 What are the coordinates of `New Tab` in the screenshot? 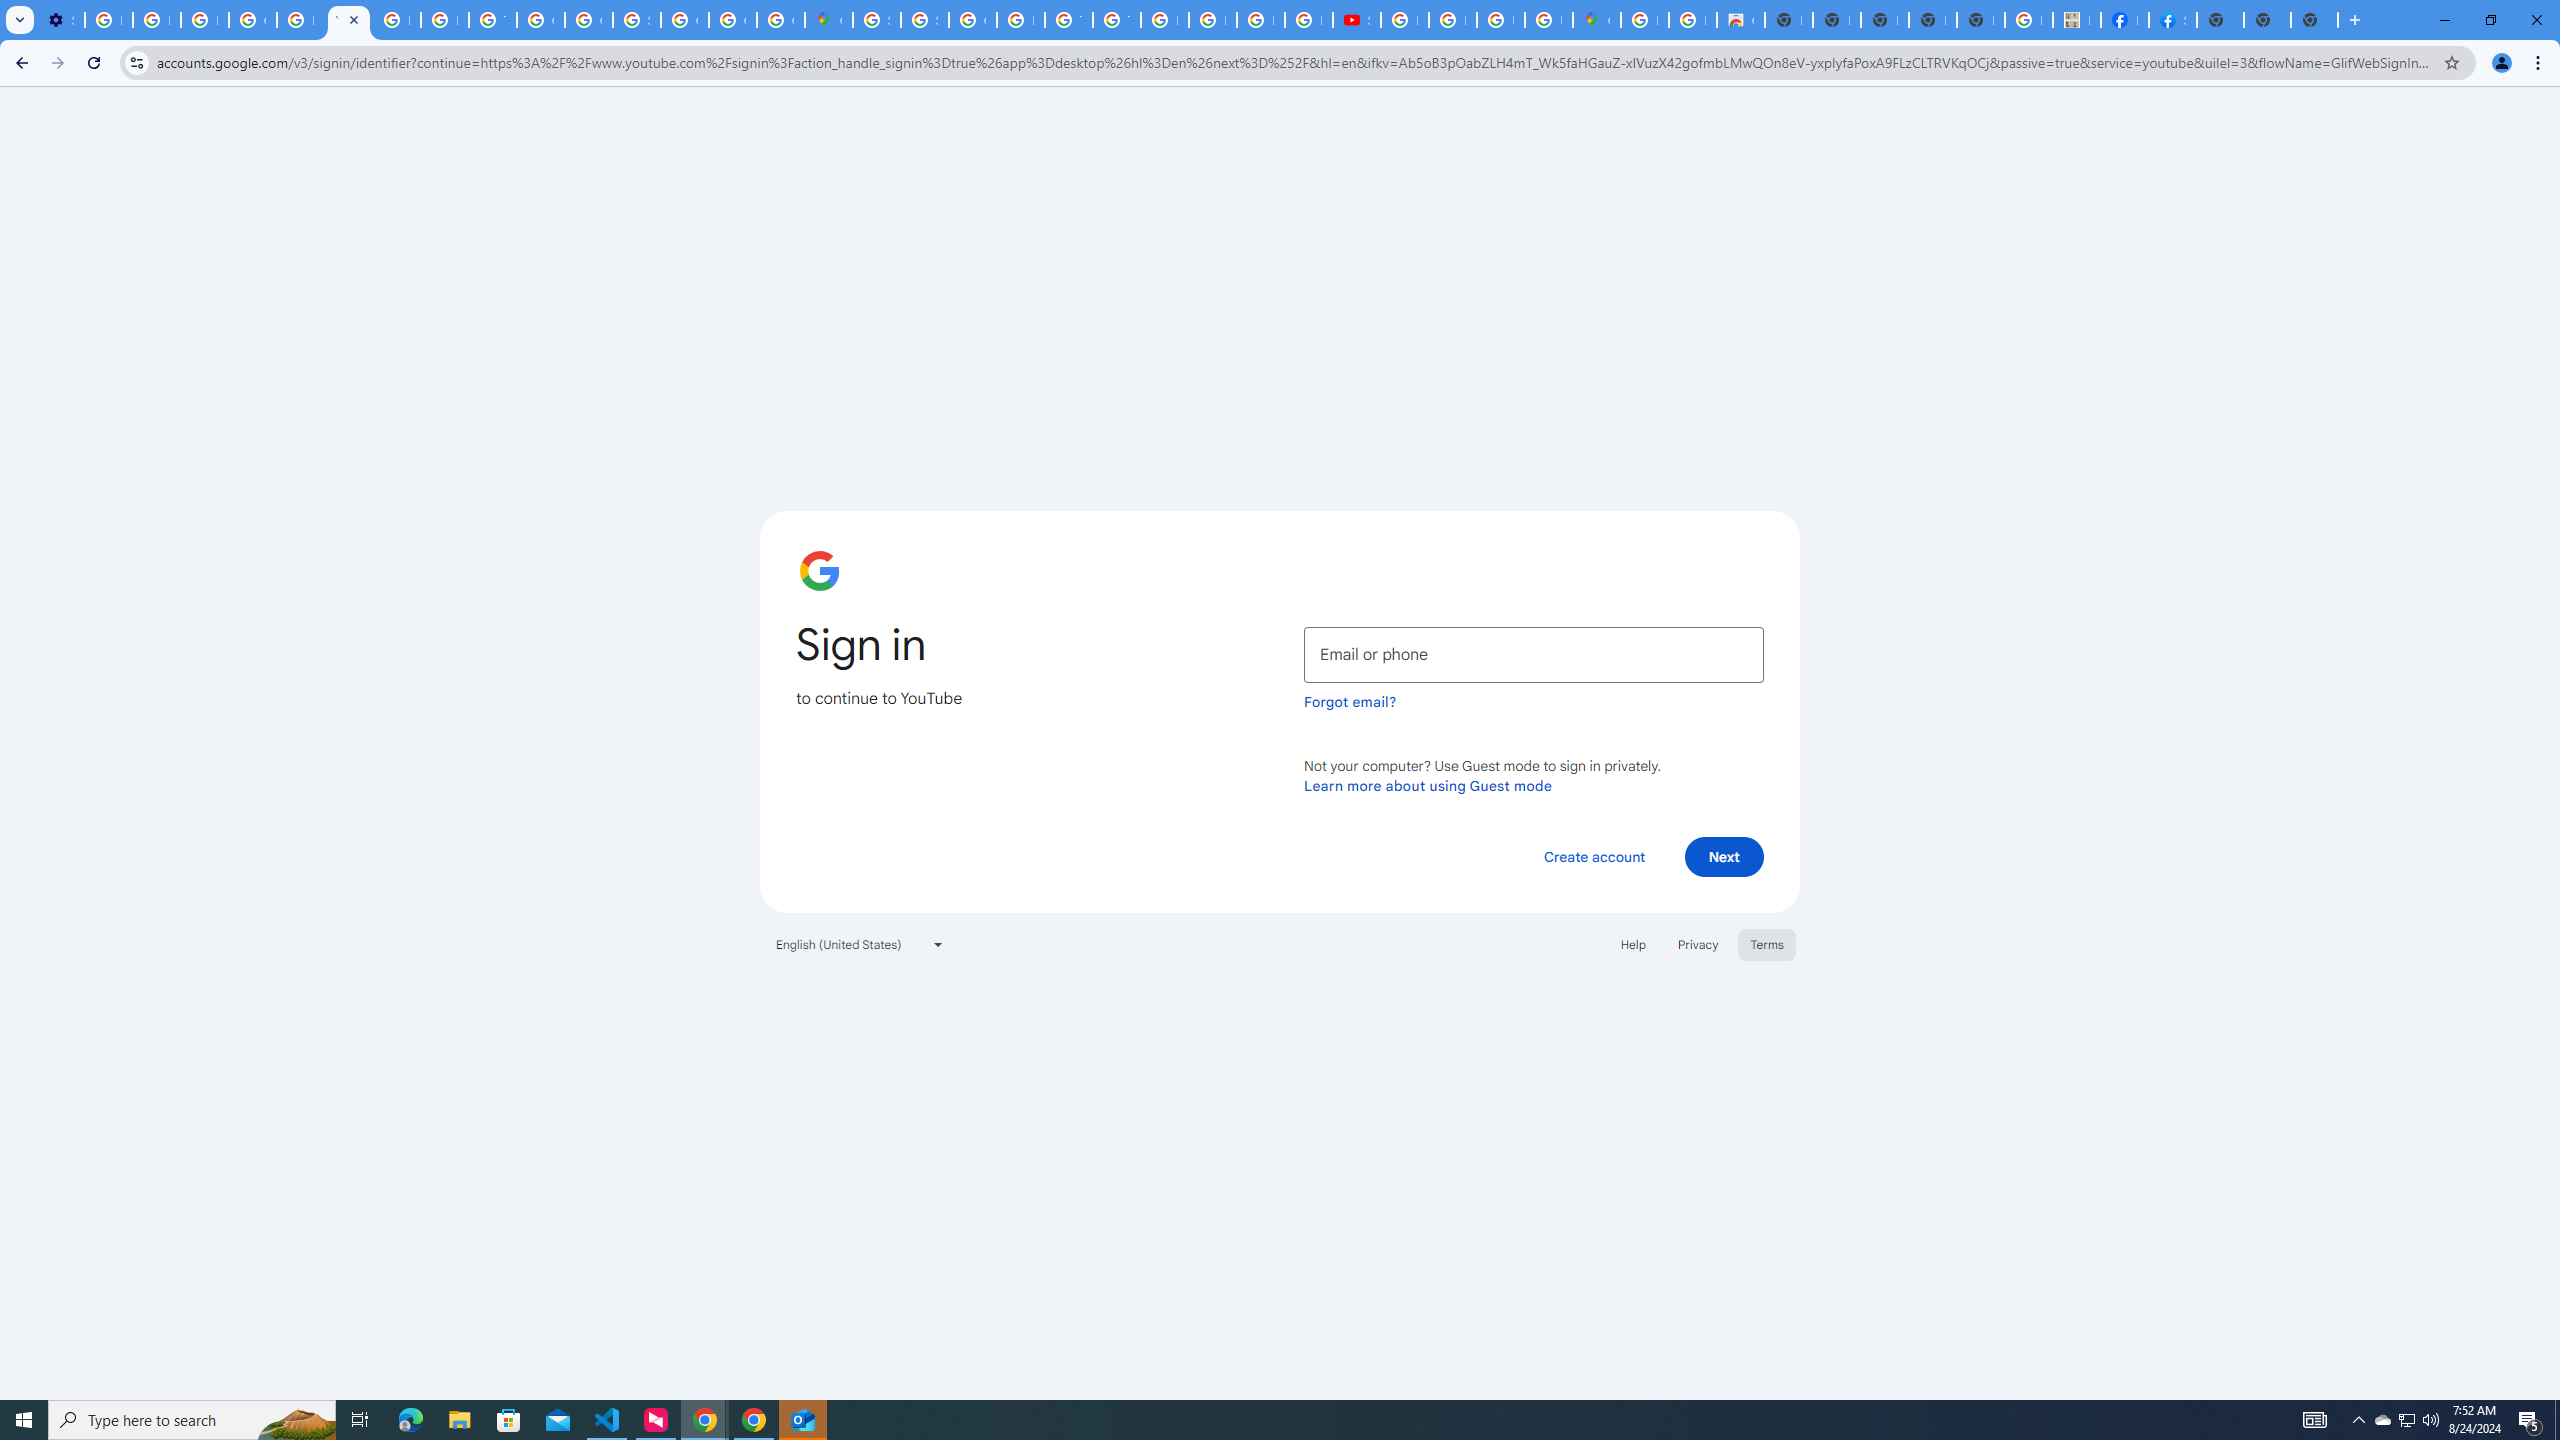 It's located at (2314, 20).